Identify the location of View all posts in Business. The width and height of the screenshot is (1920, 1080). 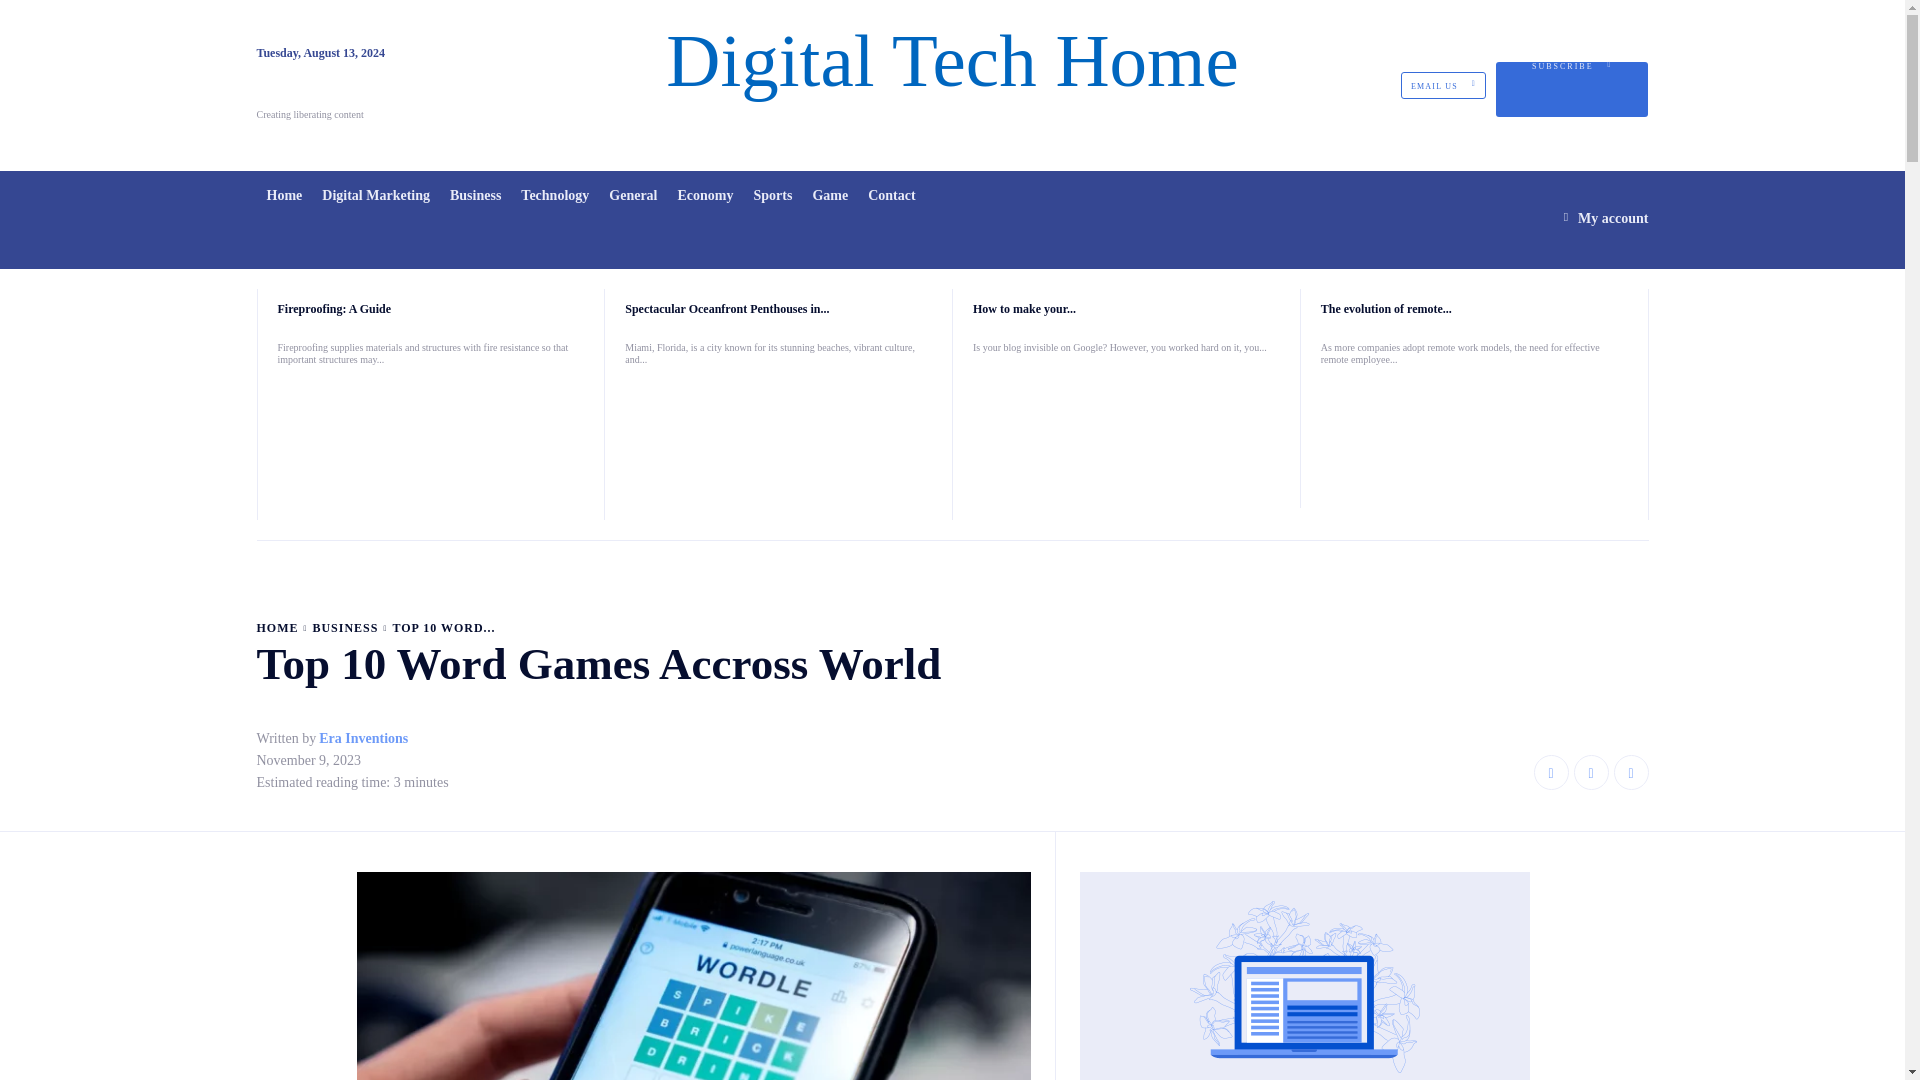
(344, 628).